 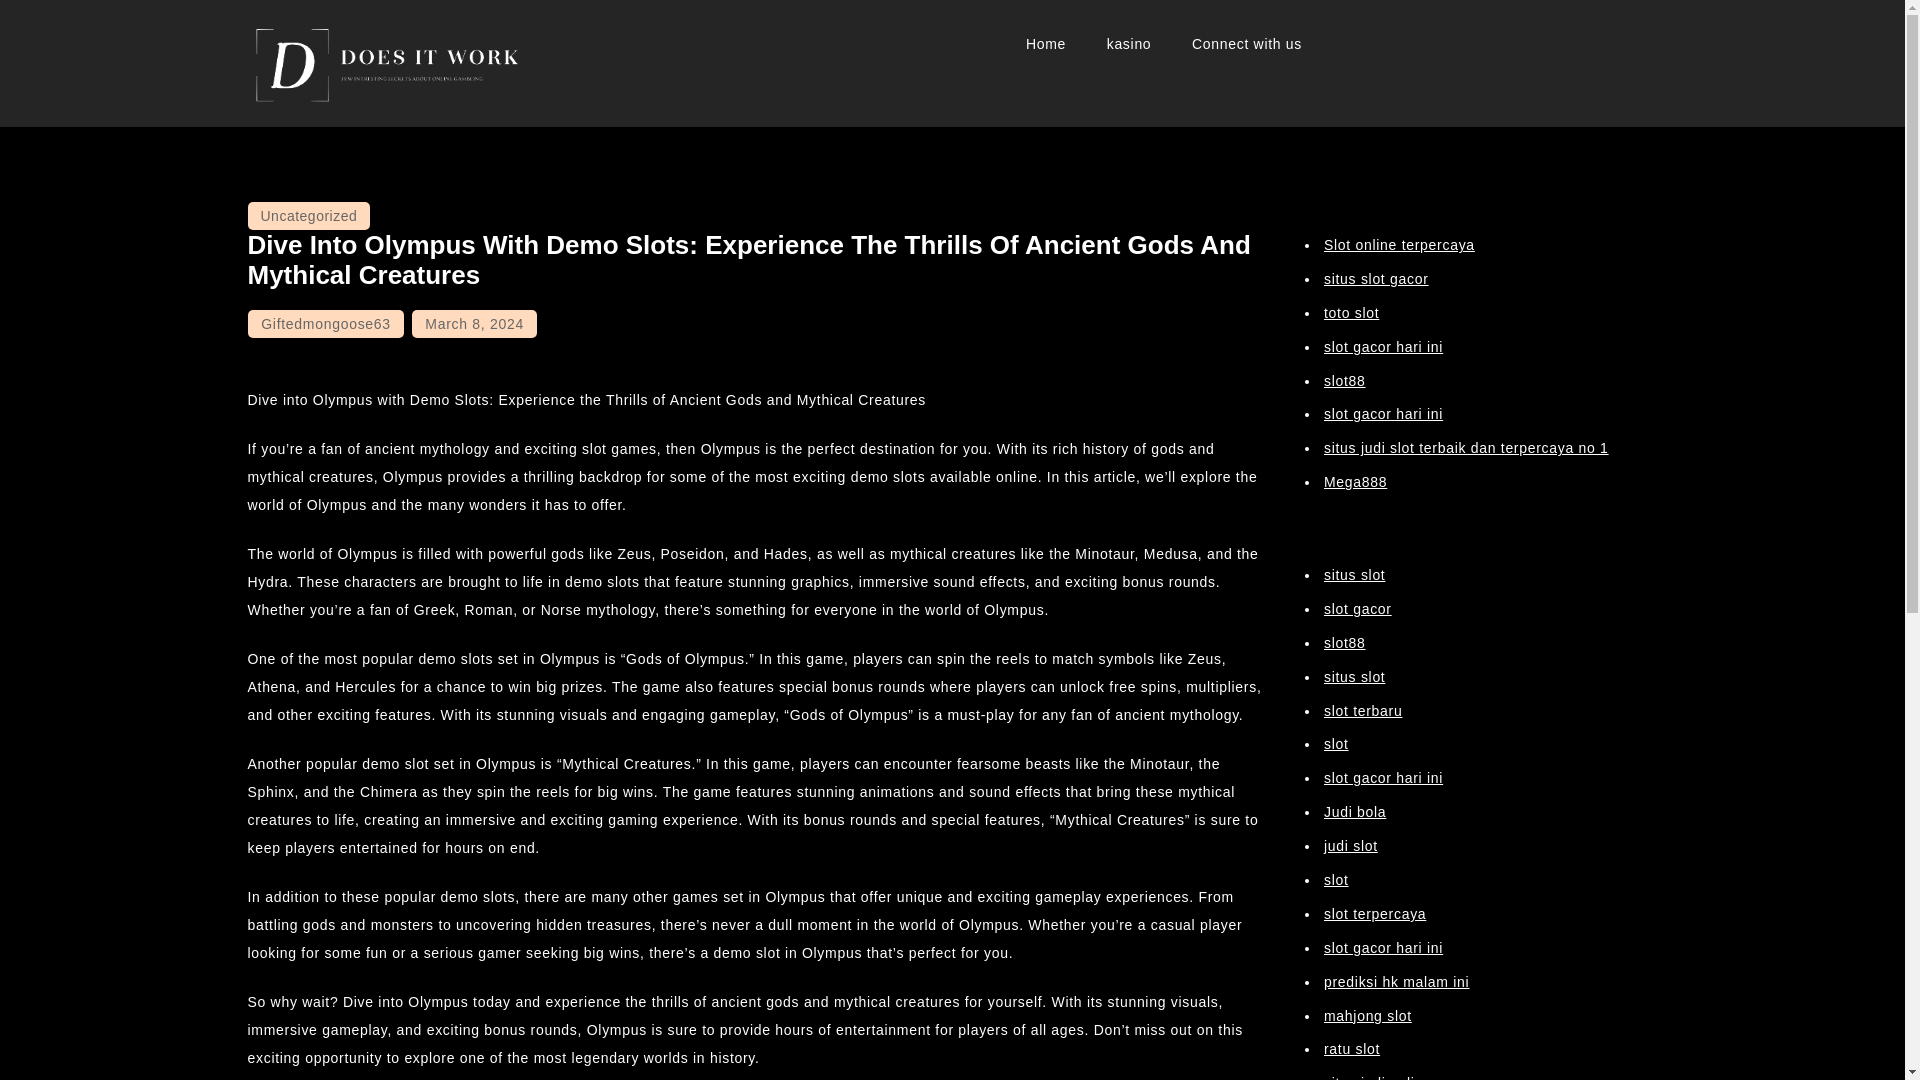 I want to click on kasino, so click(x=1128, y=44).